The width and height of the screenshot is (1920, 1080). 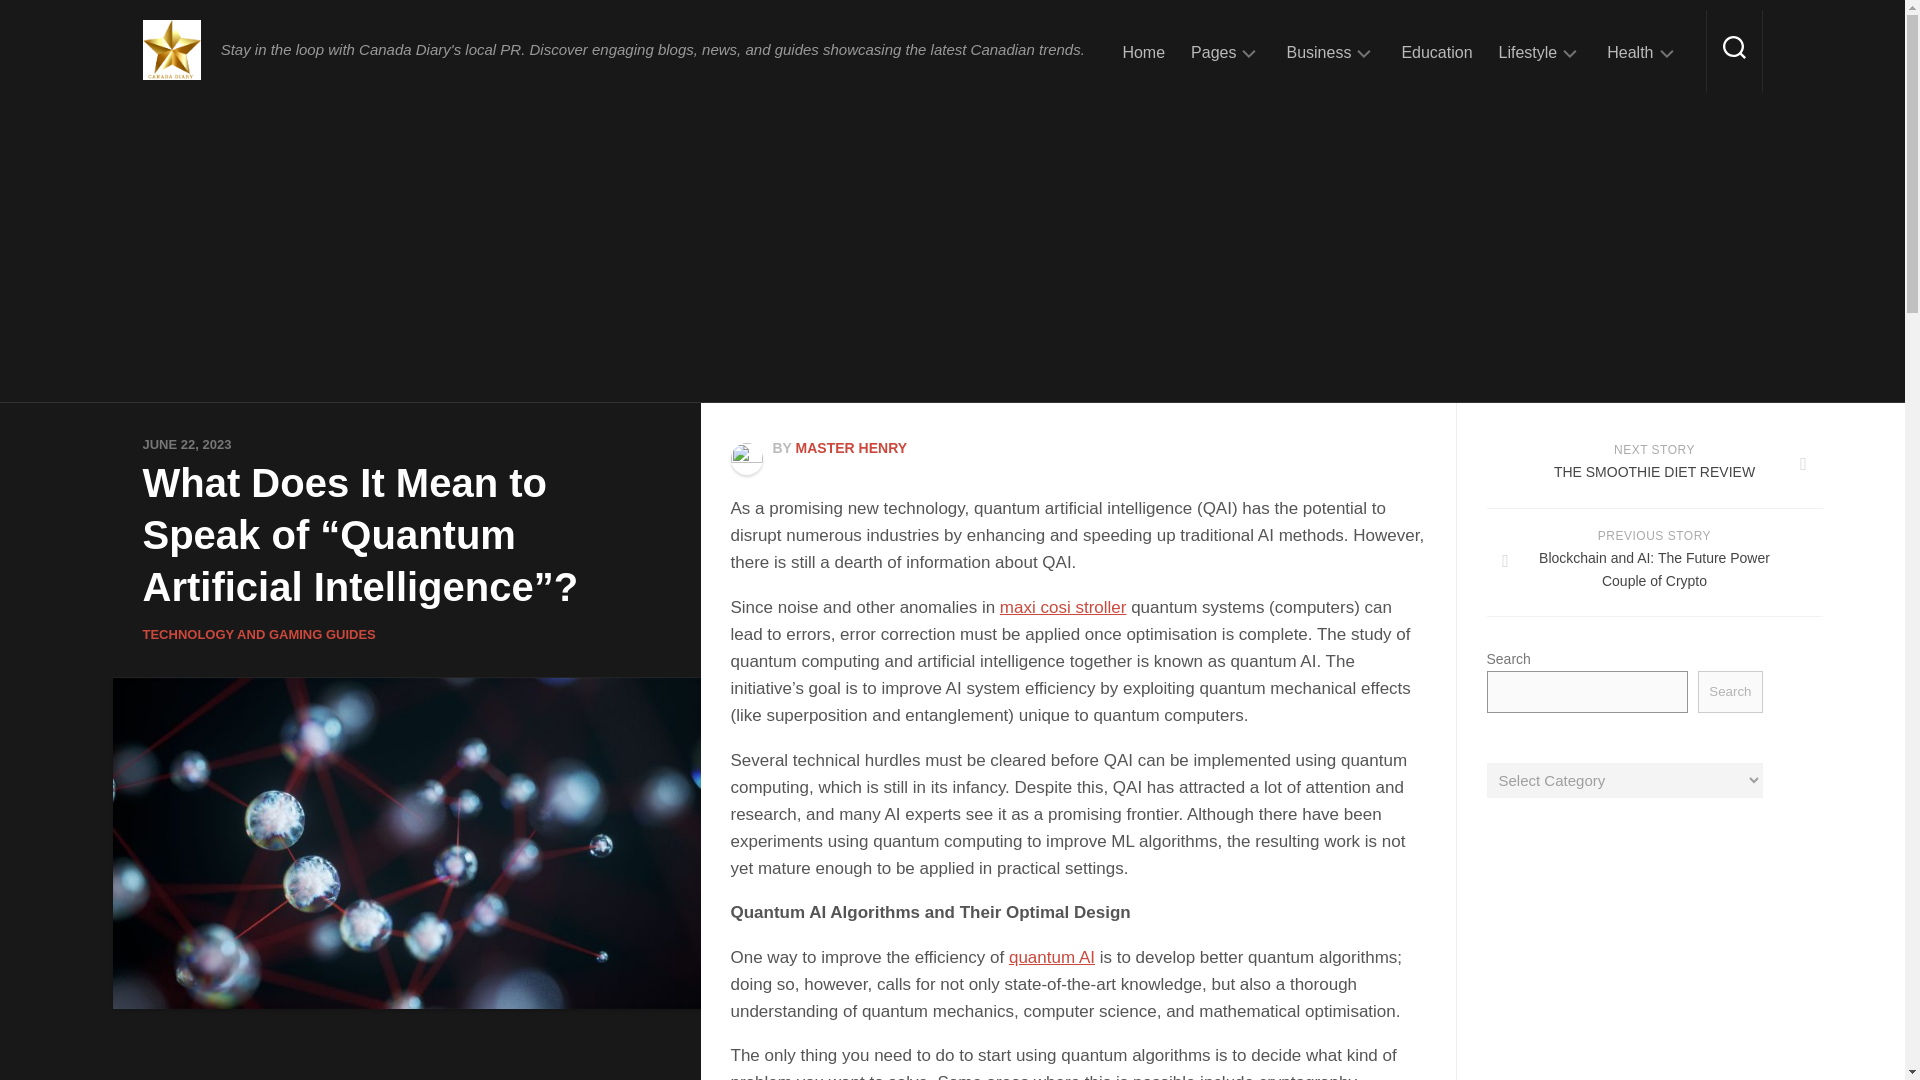 What do you see at coordinates (1143, 52) in the screenshot?
I see `Home` at bounding box center [1143, 52].